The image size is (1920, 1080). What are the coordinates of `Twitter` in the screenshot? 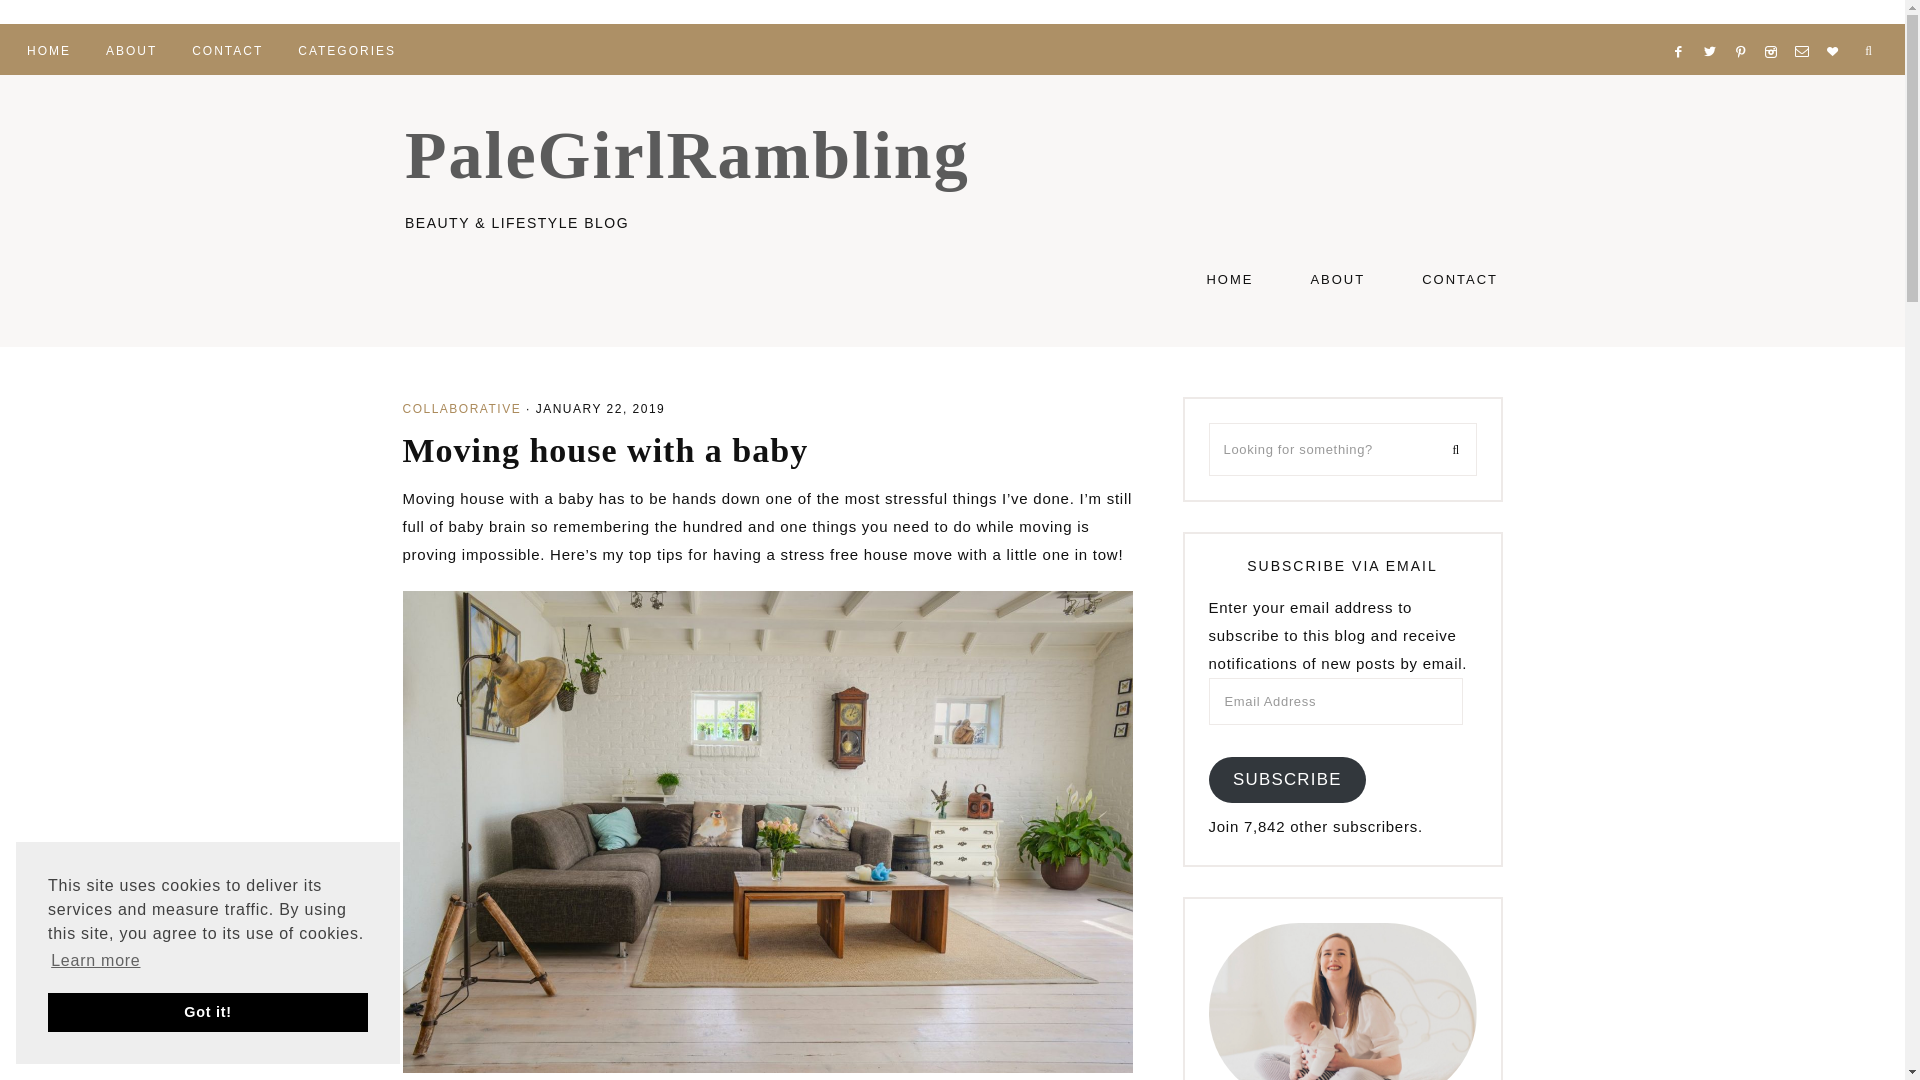 It's located at (1714, 26).